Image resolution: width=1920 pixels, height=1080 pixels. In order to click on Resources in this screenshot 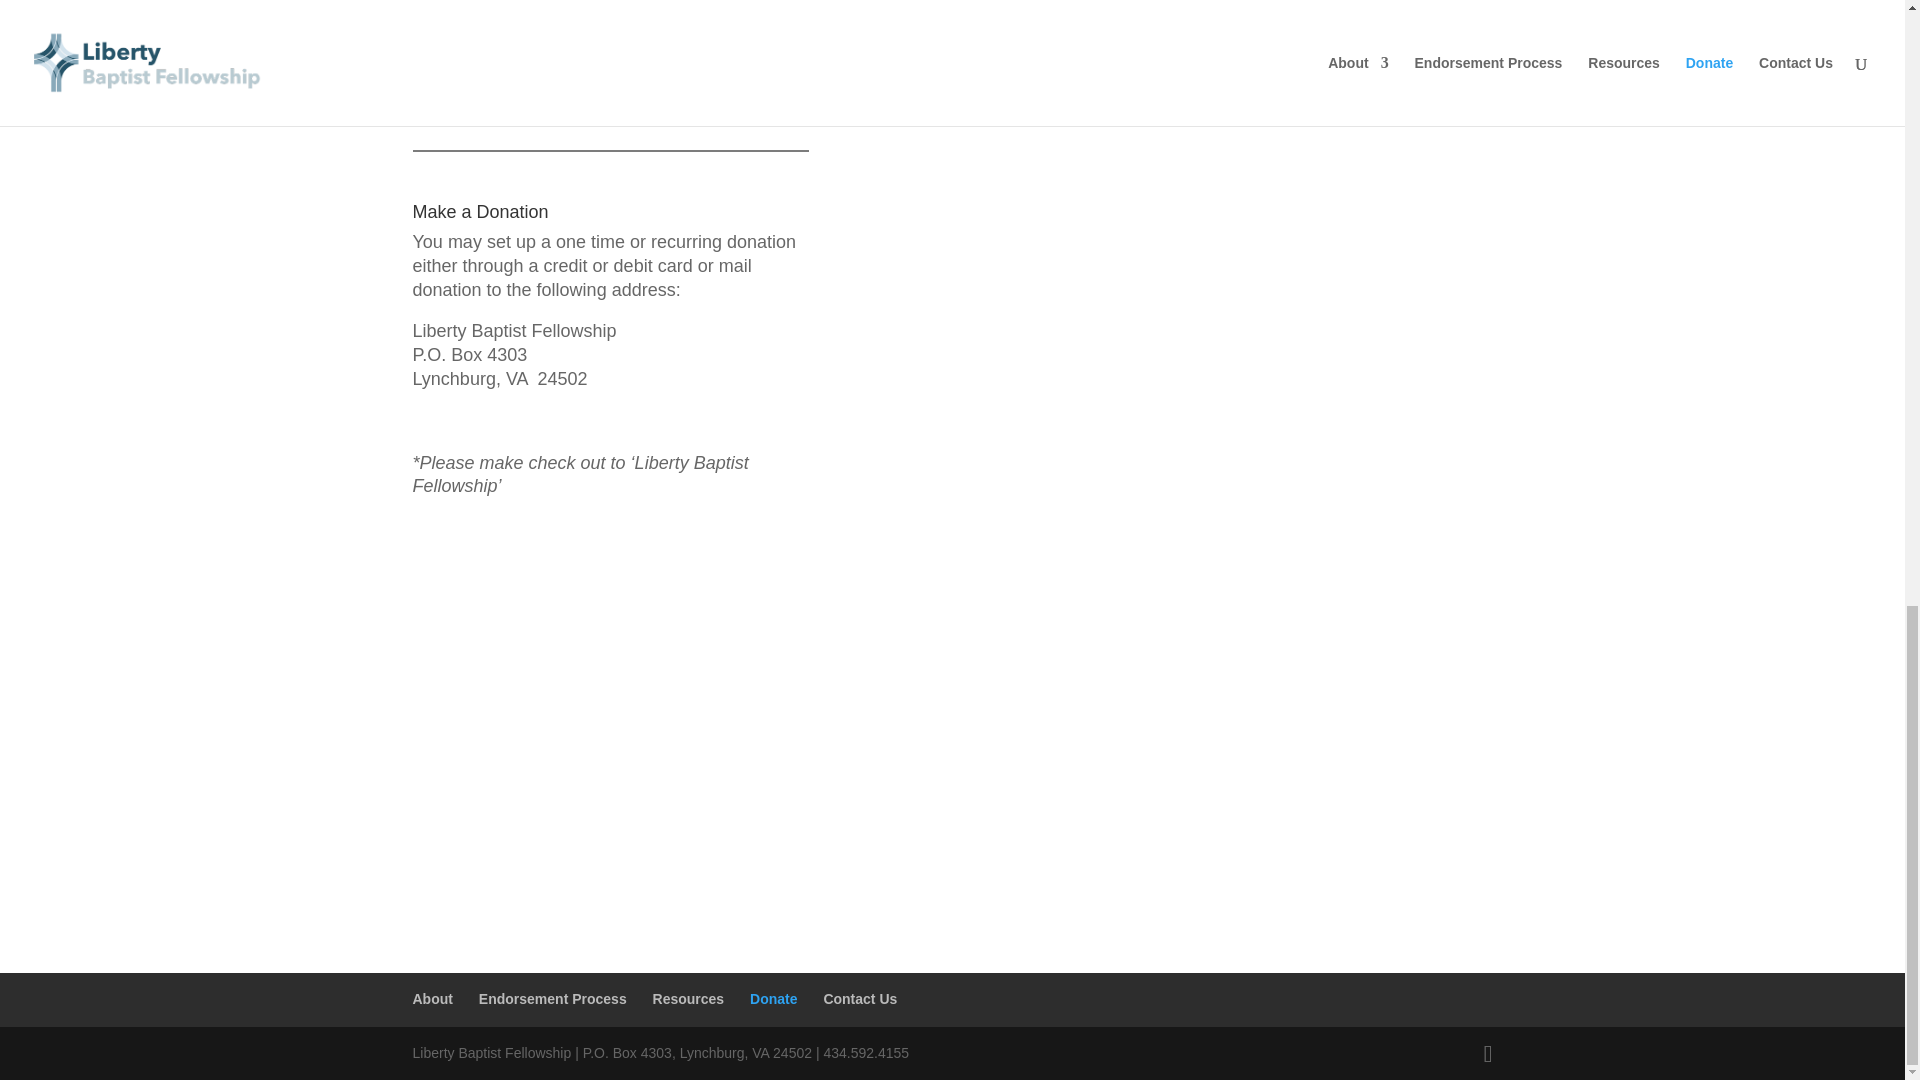, I will do `click(688, 998)`.